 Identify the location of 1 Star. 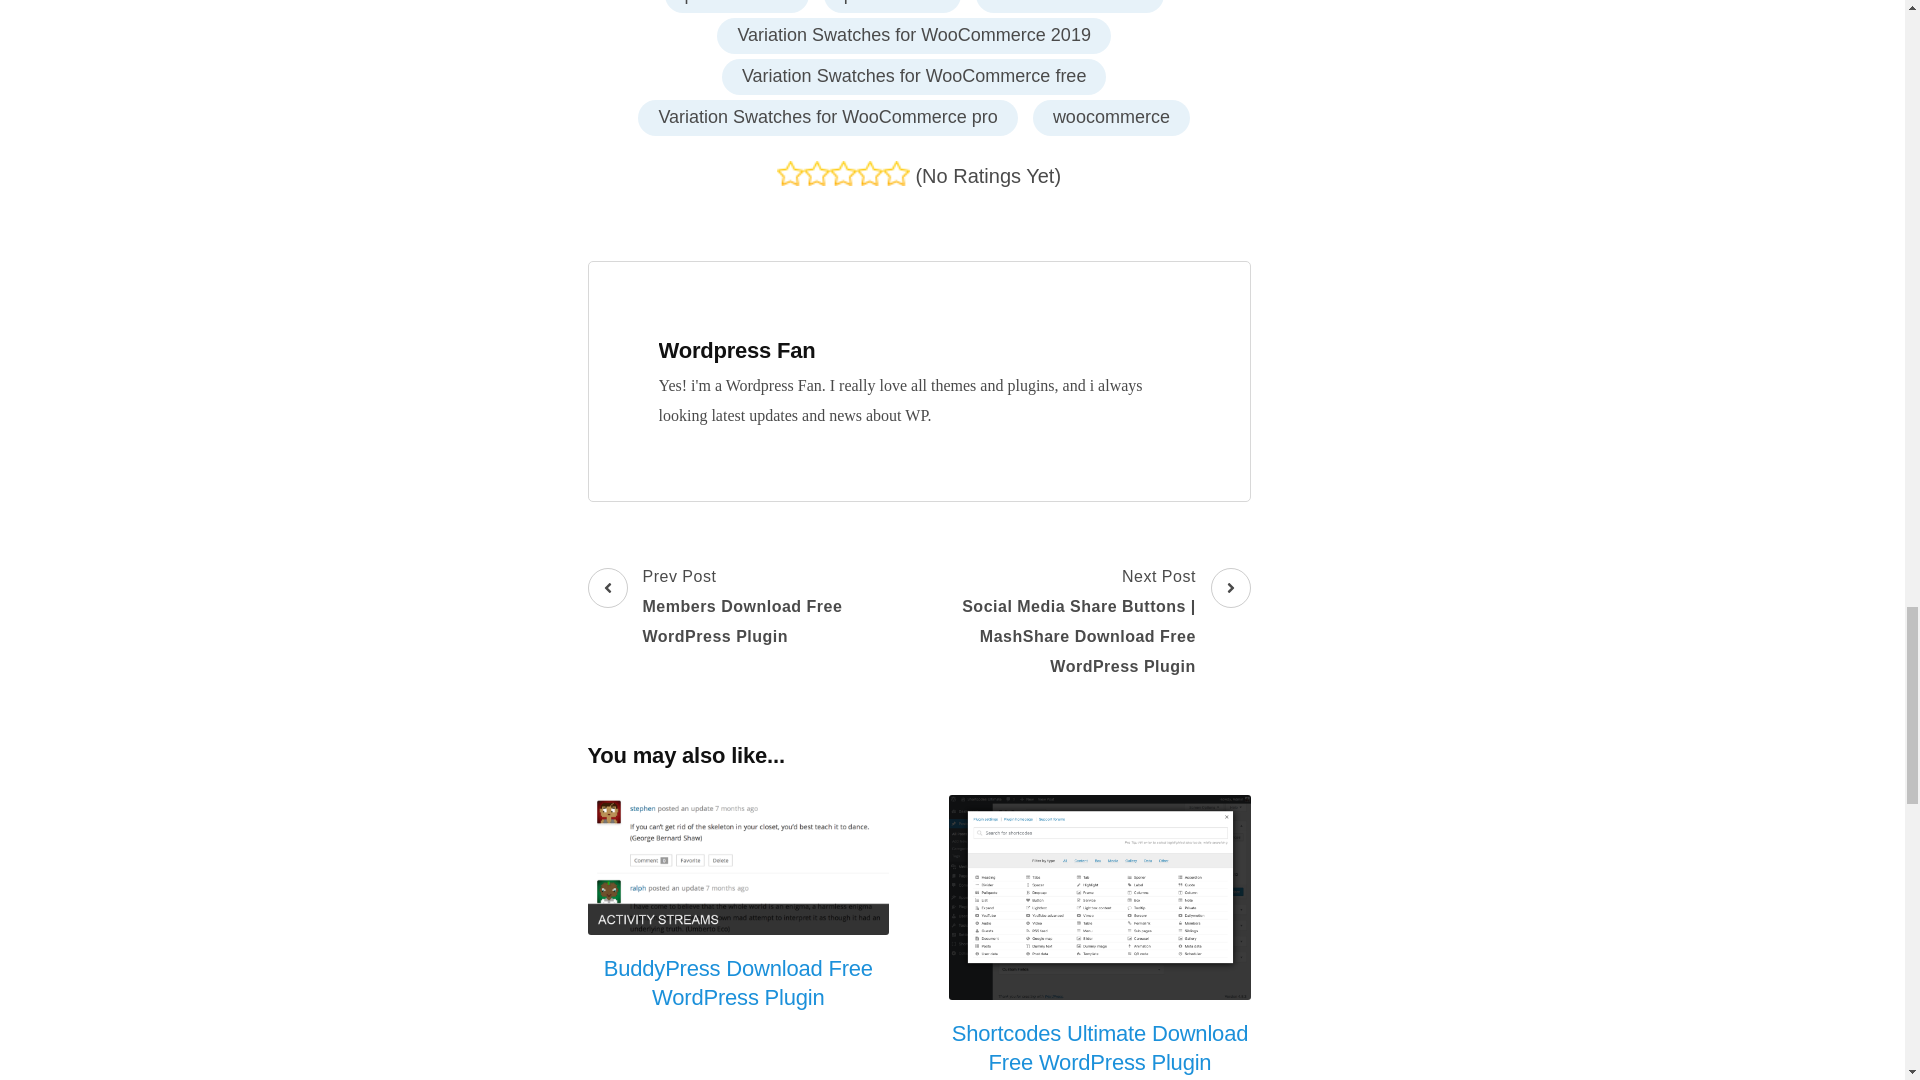
(818, 172).